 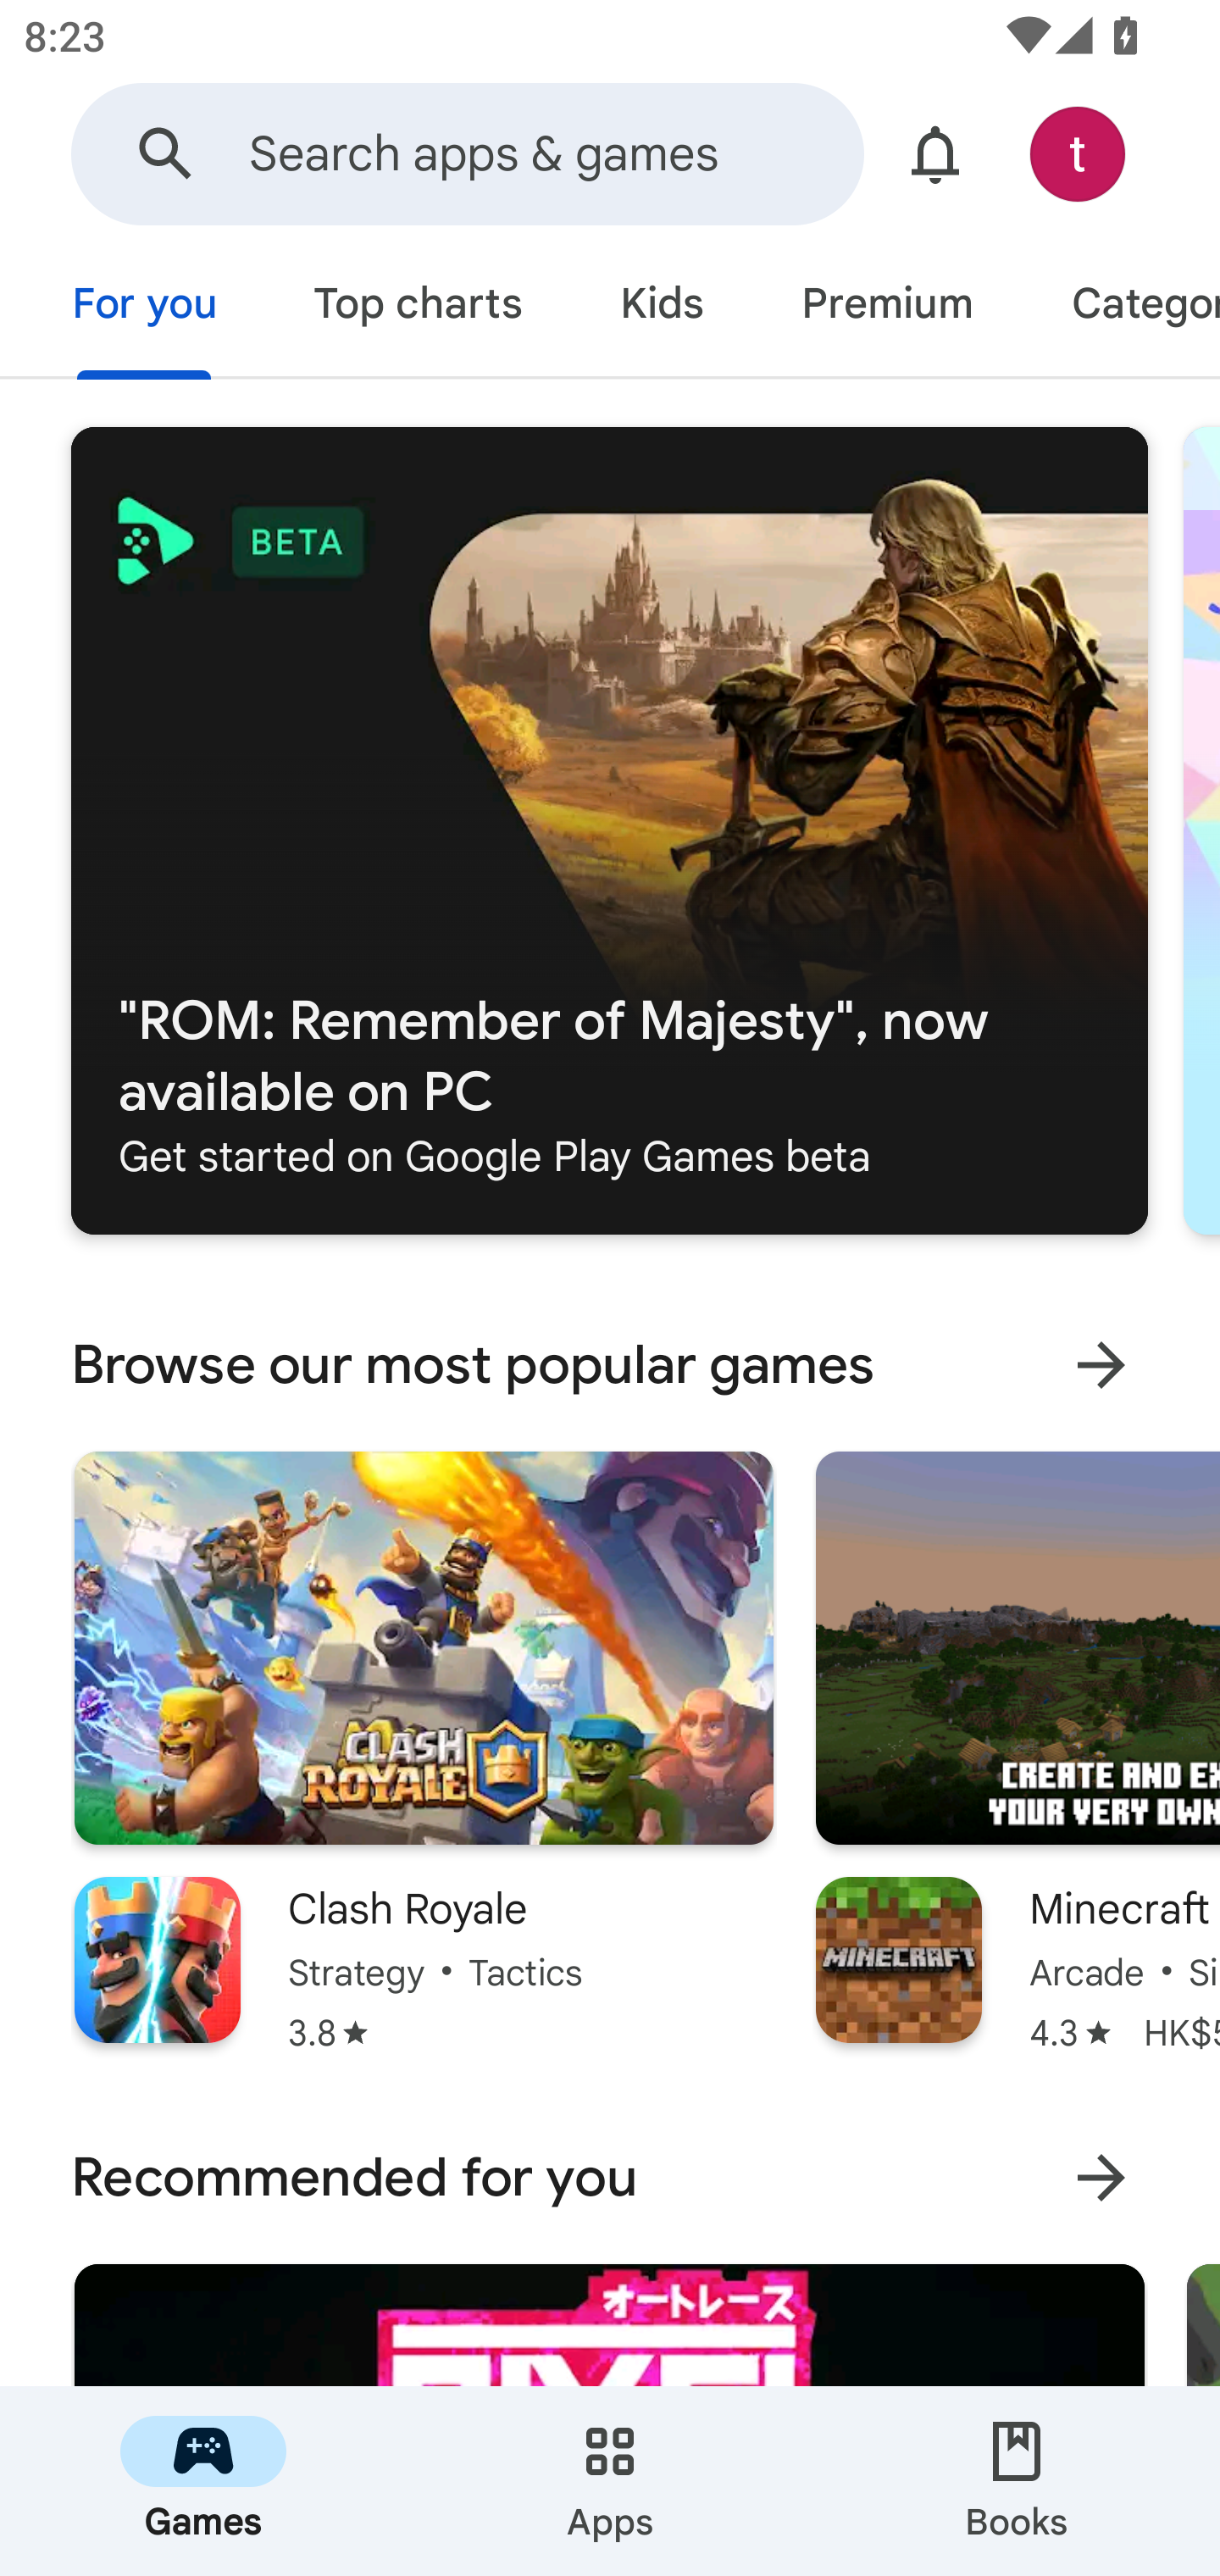 What do you see at coordinates (417, 307) in the screenshot?
I see `Top charts` at bounding box center [417, 307].